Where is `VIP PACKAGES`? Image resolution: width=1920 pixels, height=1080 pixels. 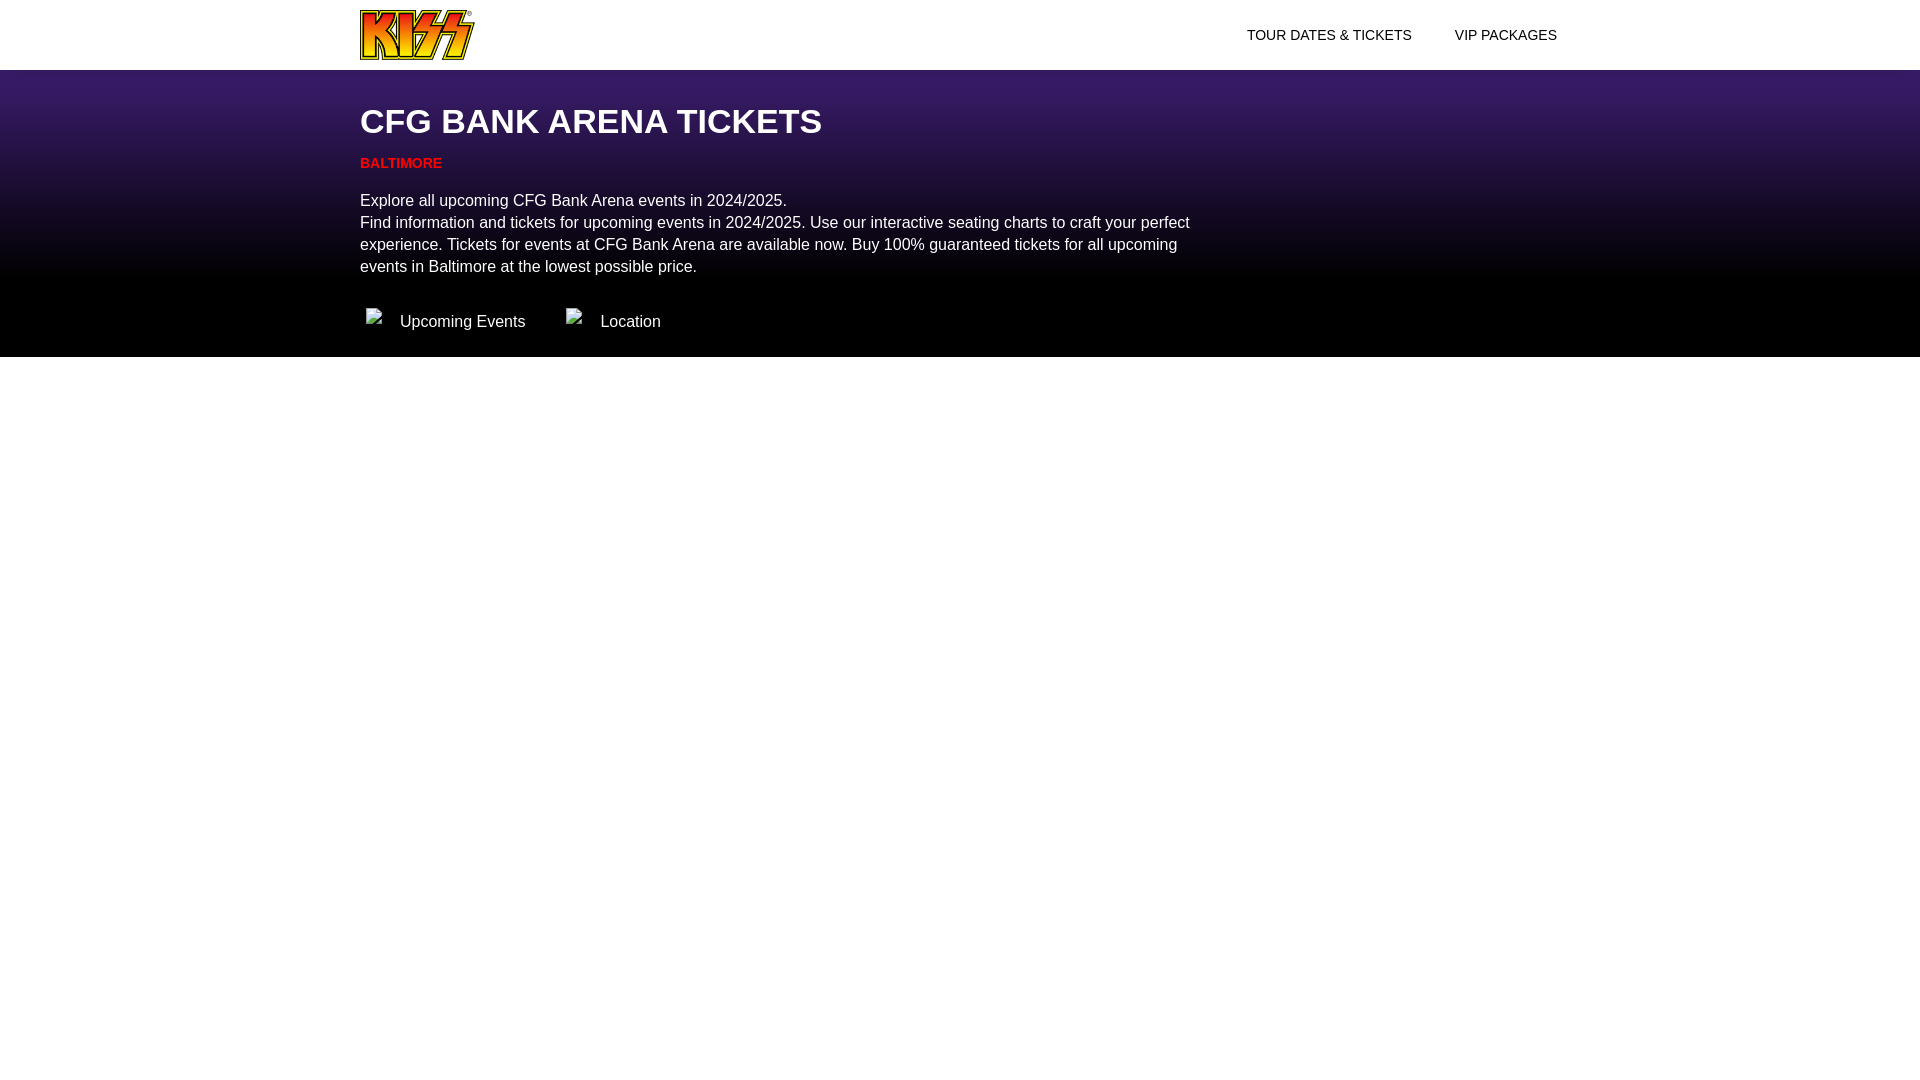
VIP PACKAGES is located at coordinates (1506, 34).